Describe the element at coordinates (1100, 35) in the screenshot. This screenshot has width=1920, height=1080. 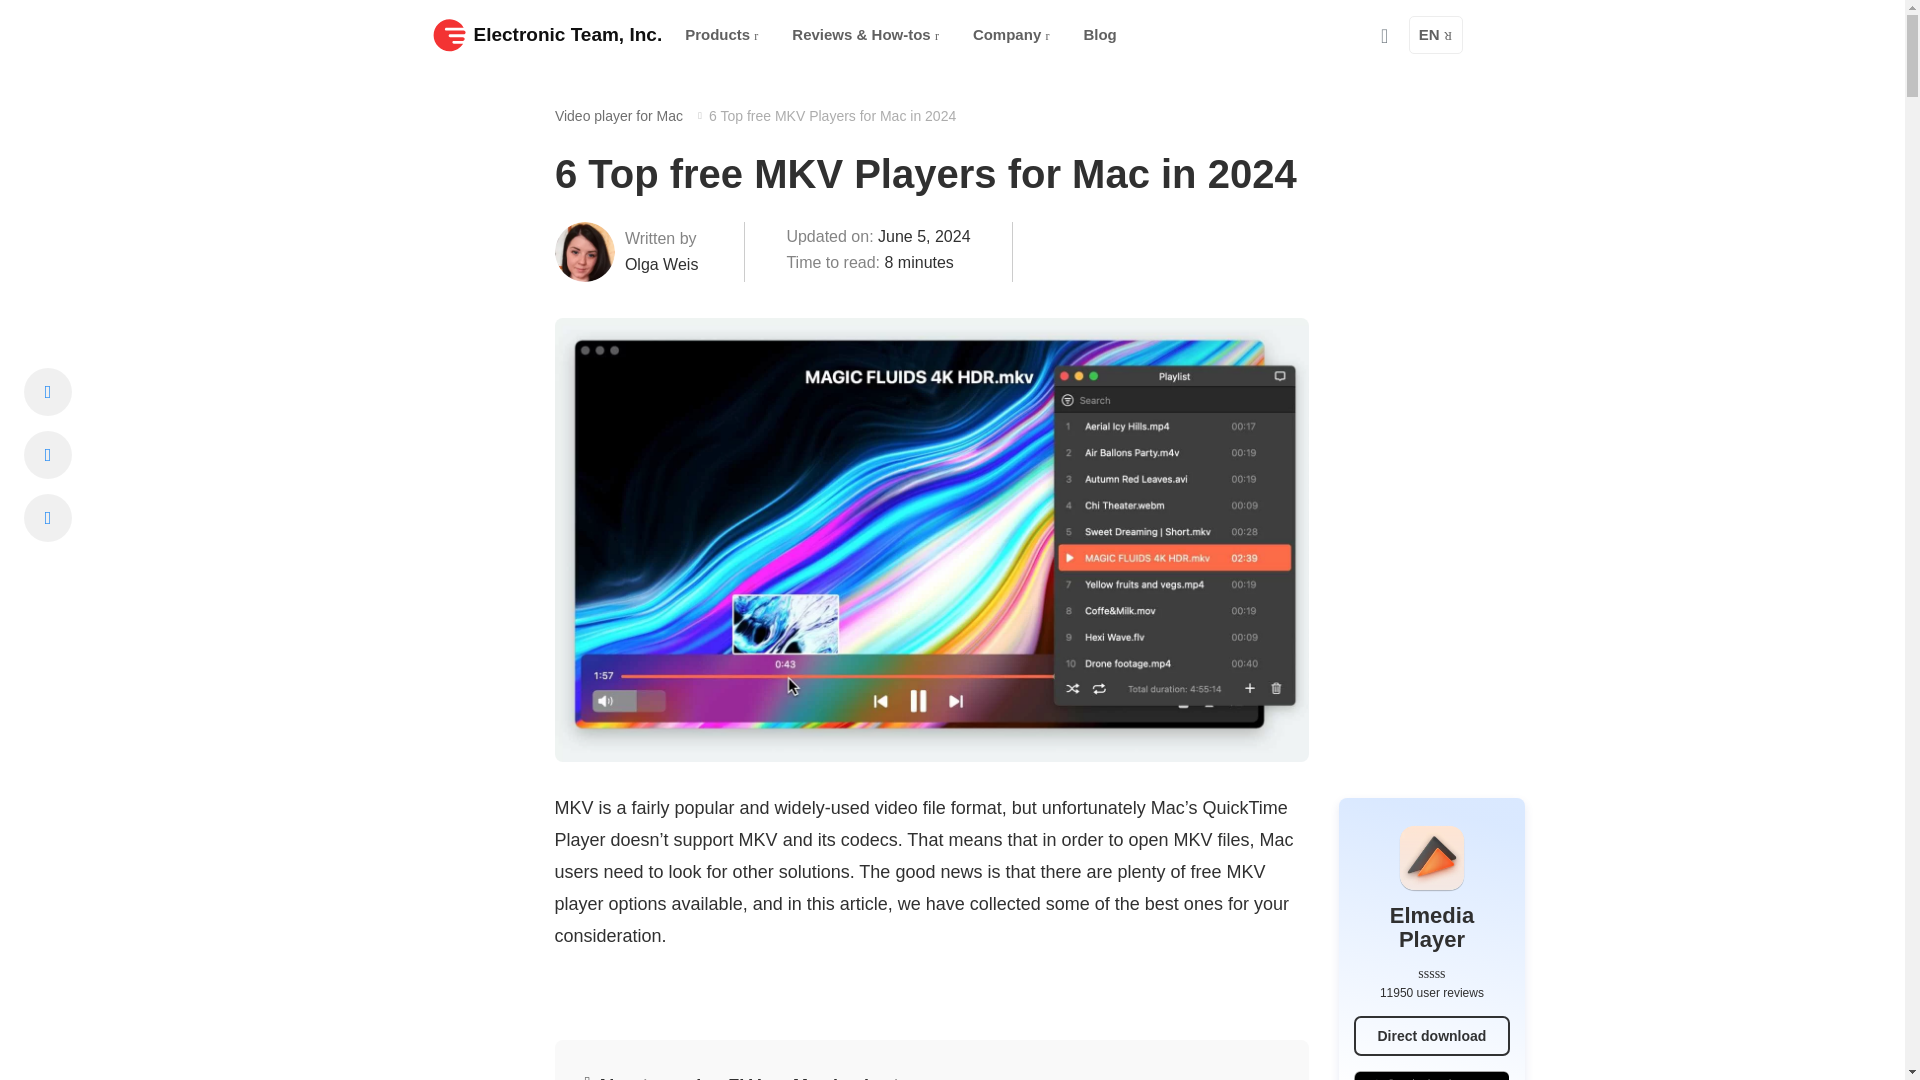
I see `Blog` at that location.